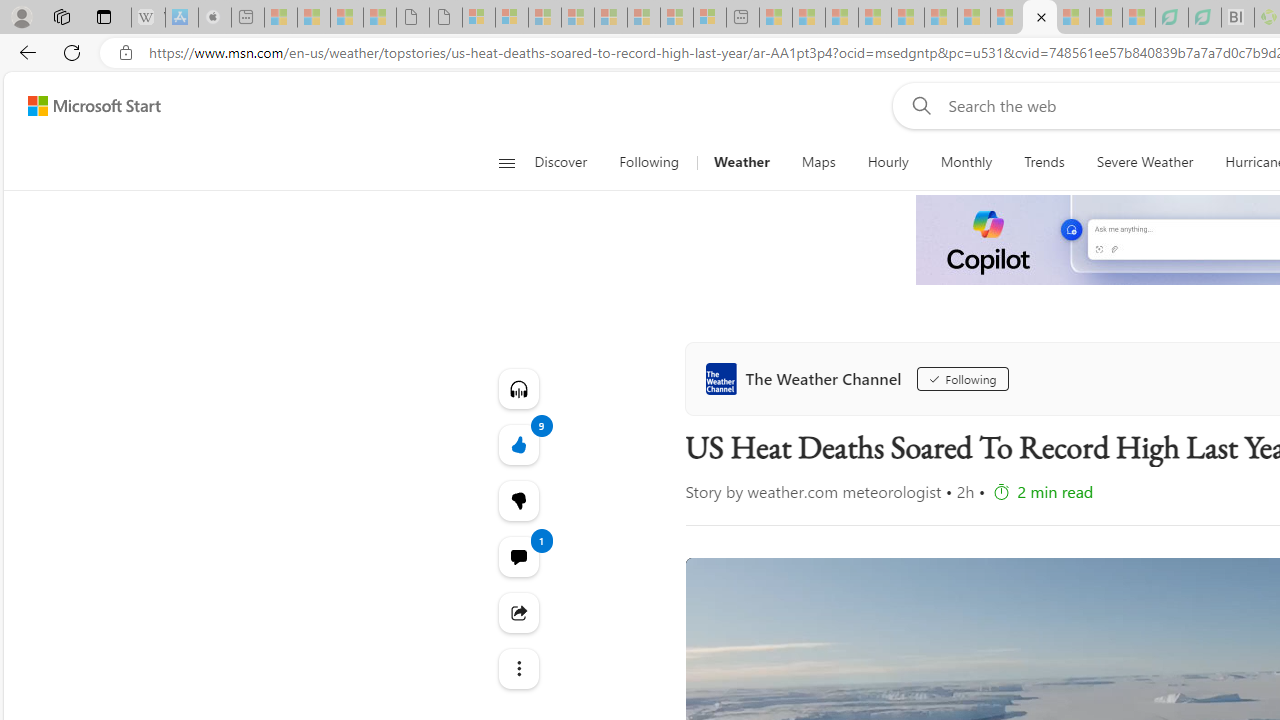 The height and width of the screenshot is (720, 1280). I want to click on Wikipedia - Sleeping, so click(148, 18).